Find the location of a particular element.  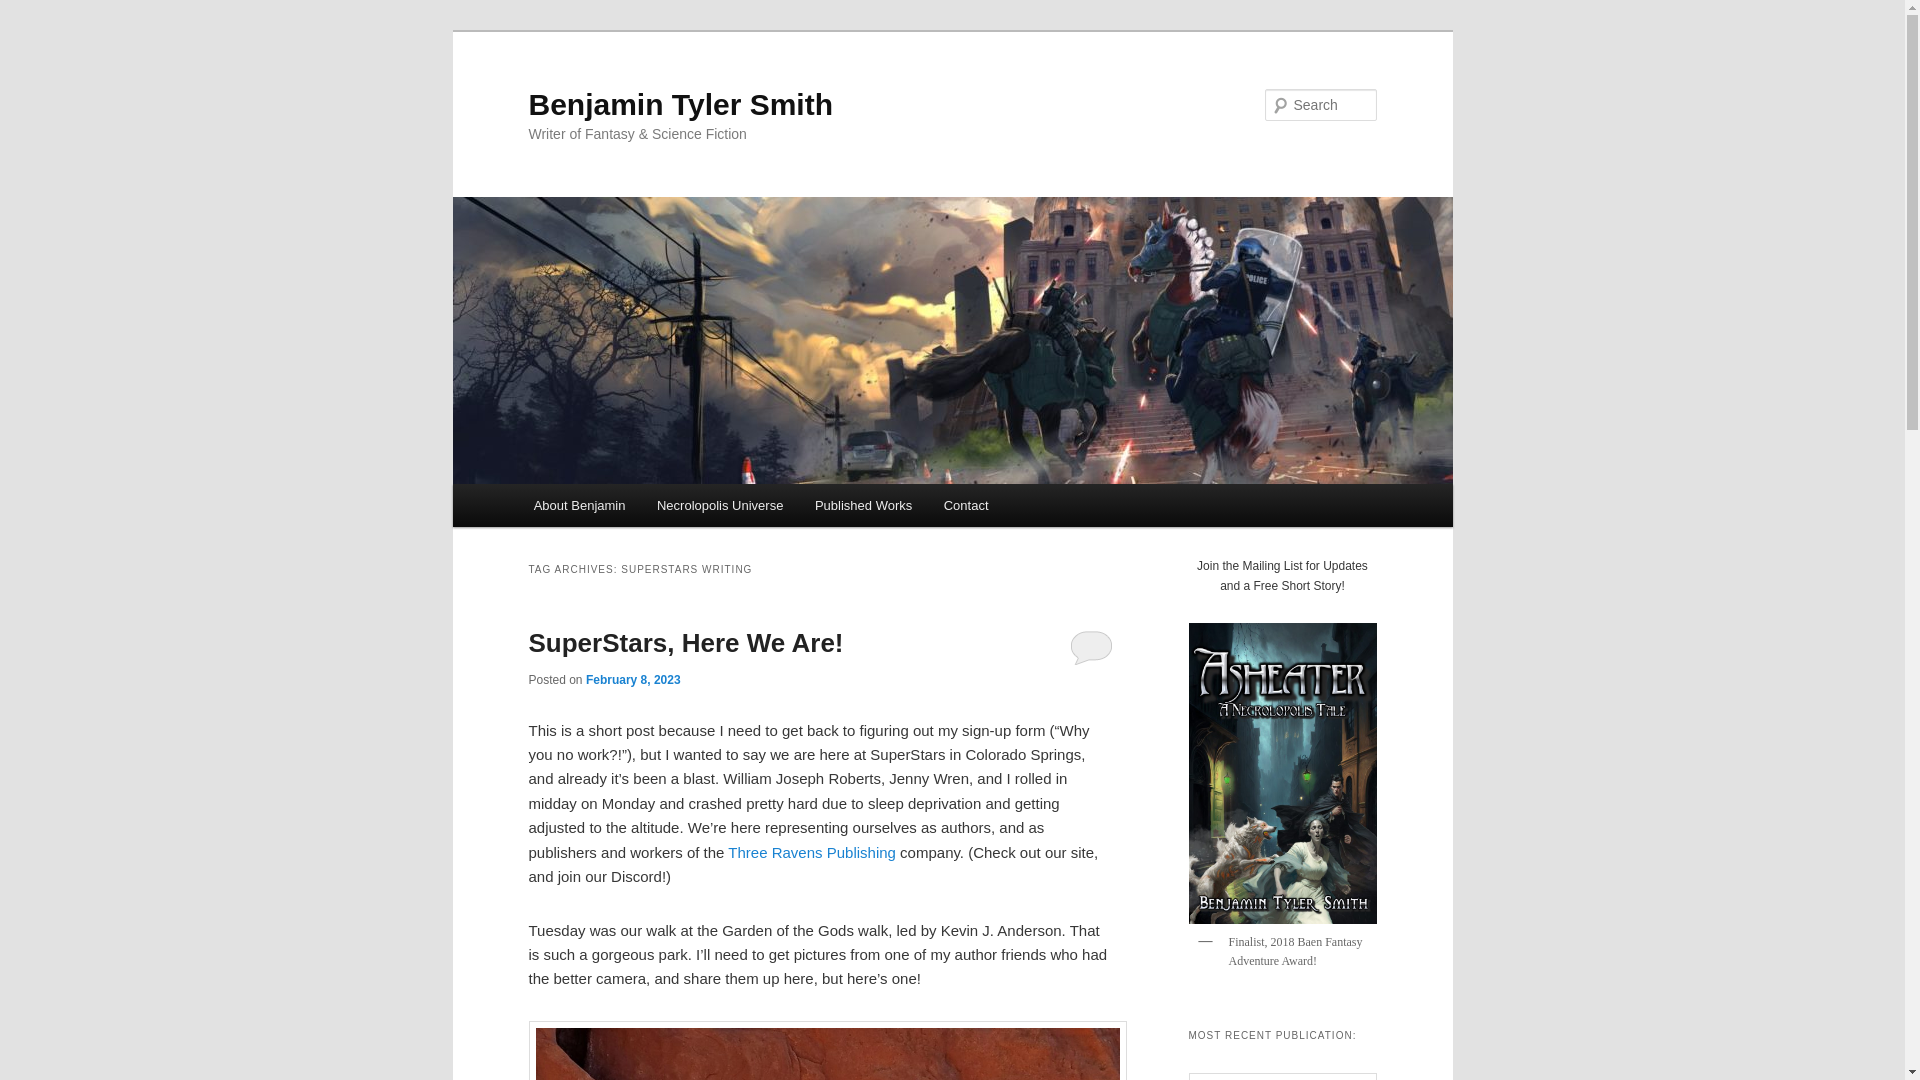

Published Works is located at coordinates (862, 505).